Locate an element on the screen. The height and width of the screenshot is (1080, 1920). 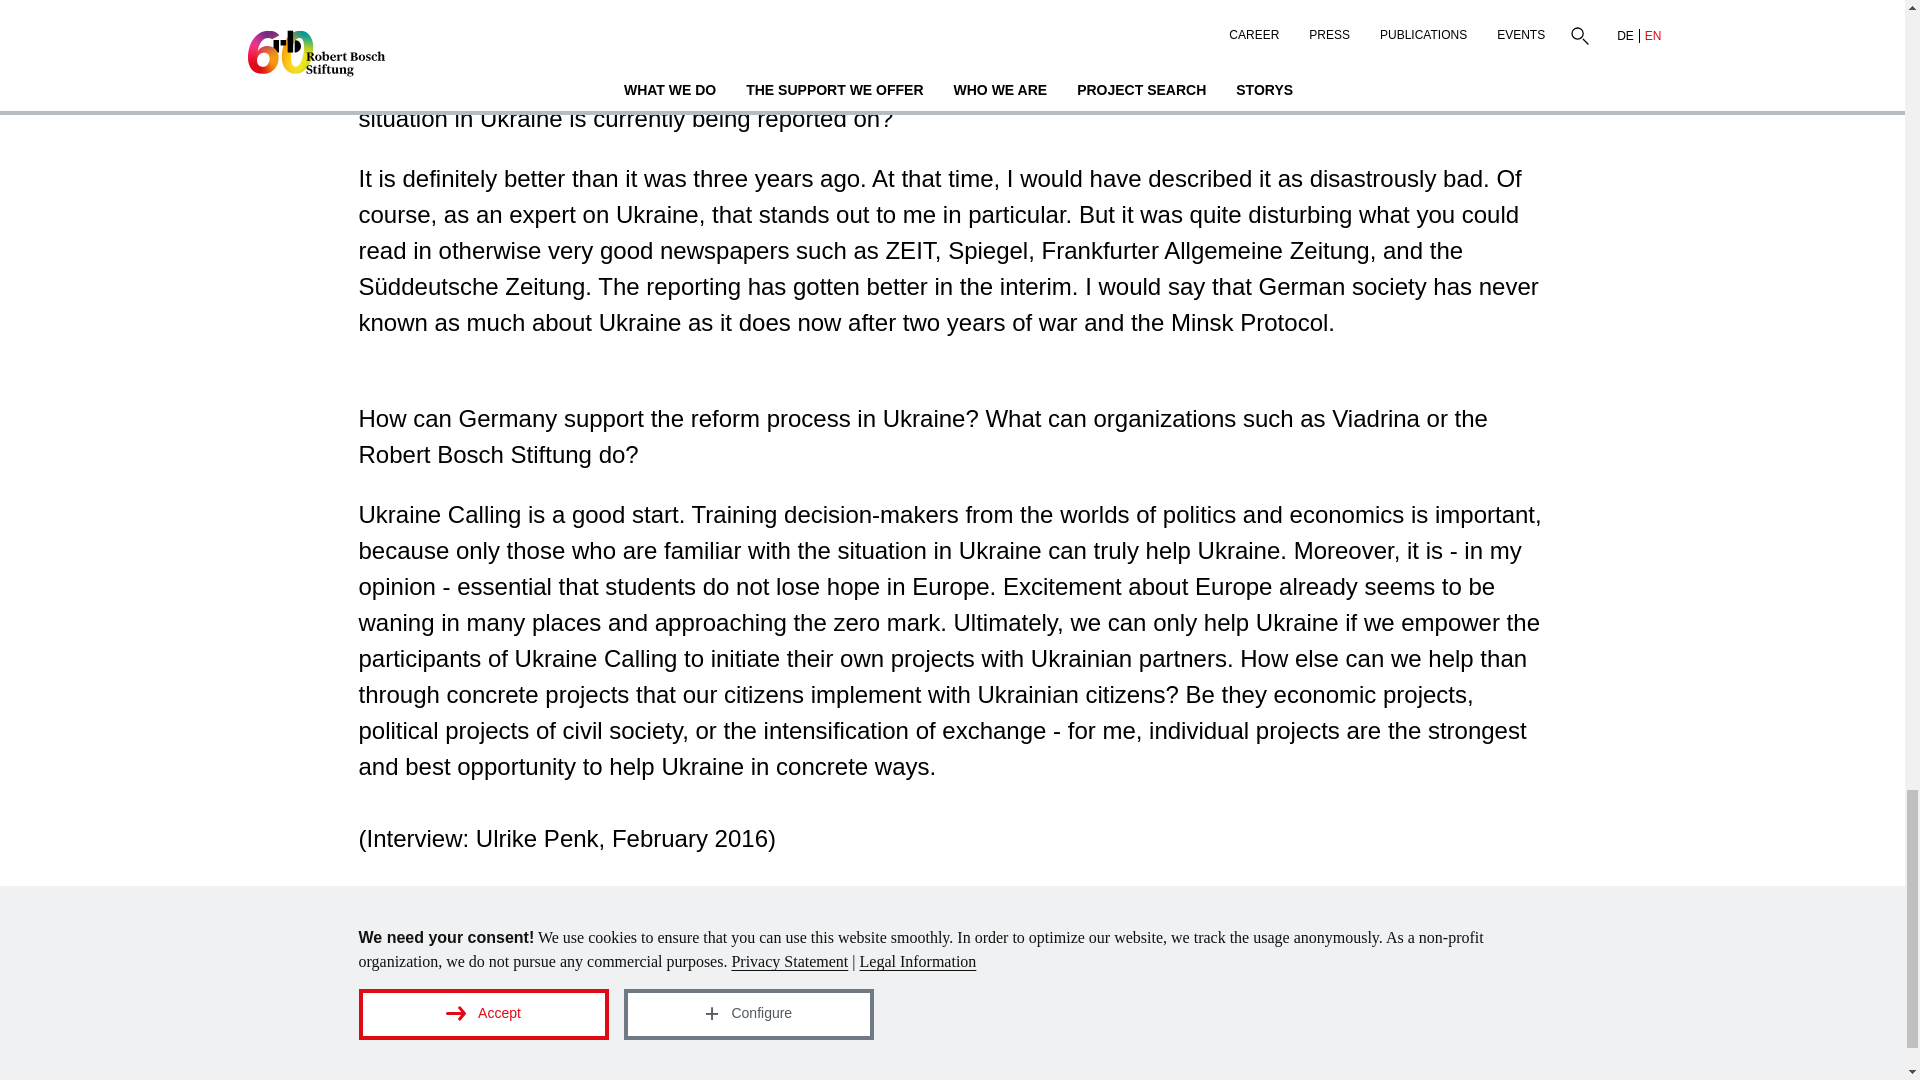
Submit registration is located at coordinates (1424, 1002).